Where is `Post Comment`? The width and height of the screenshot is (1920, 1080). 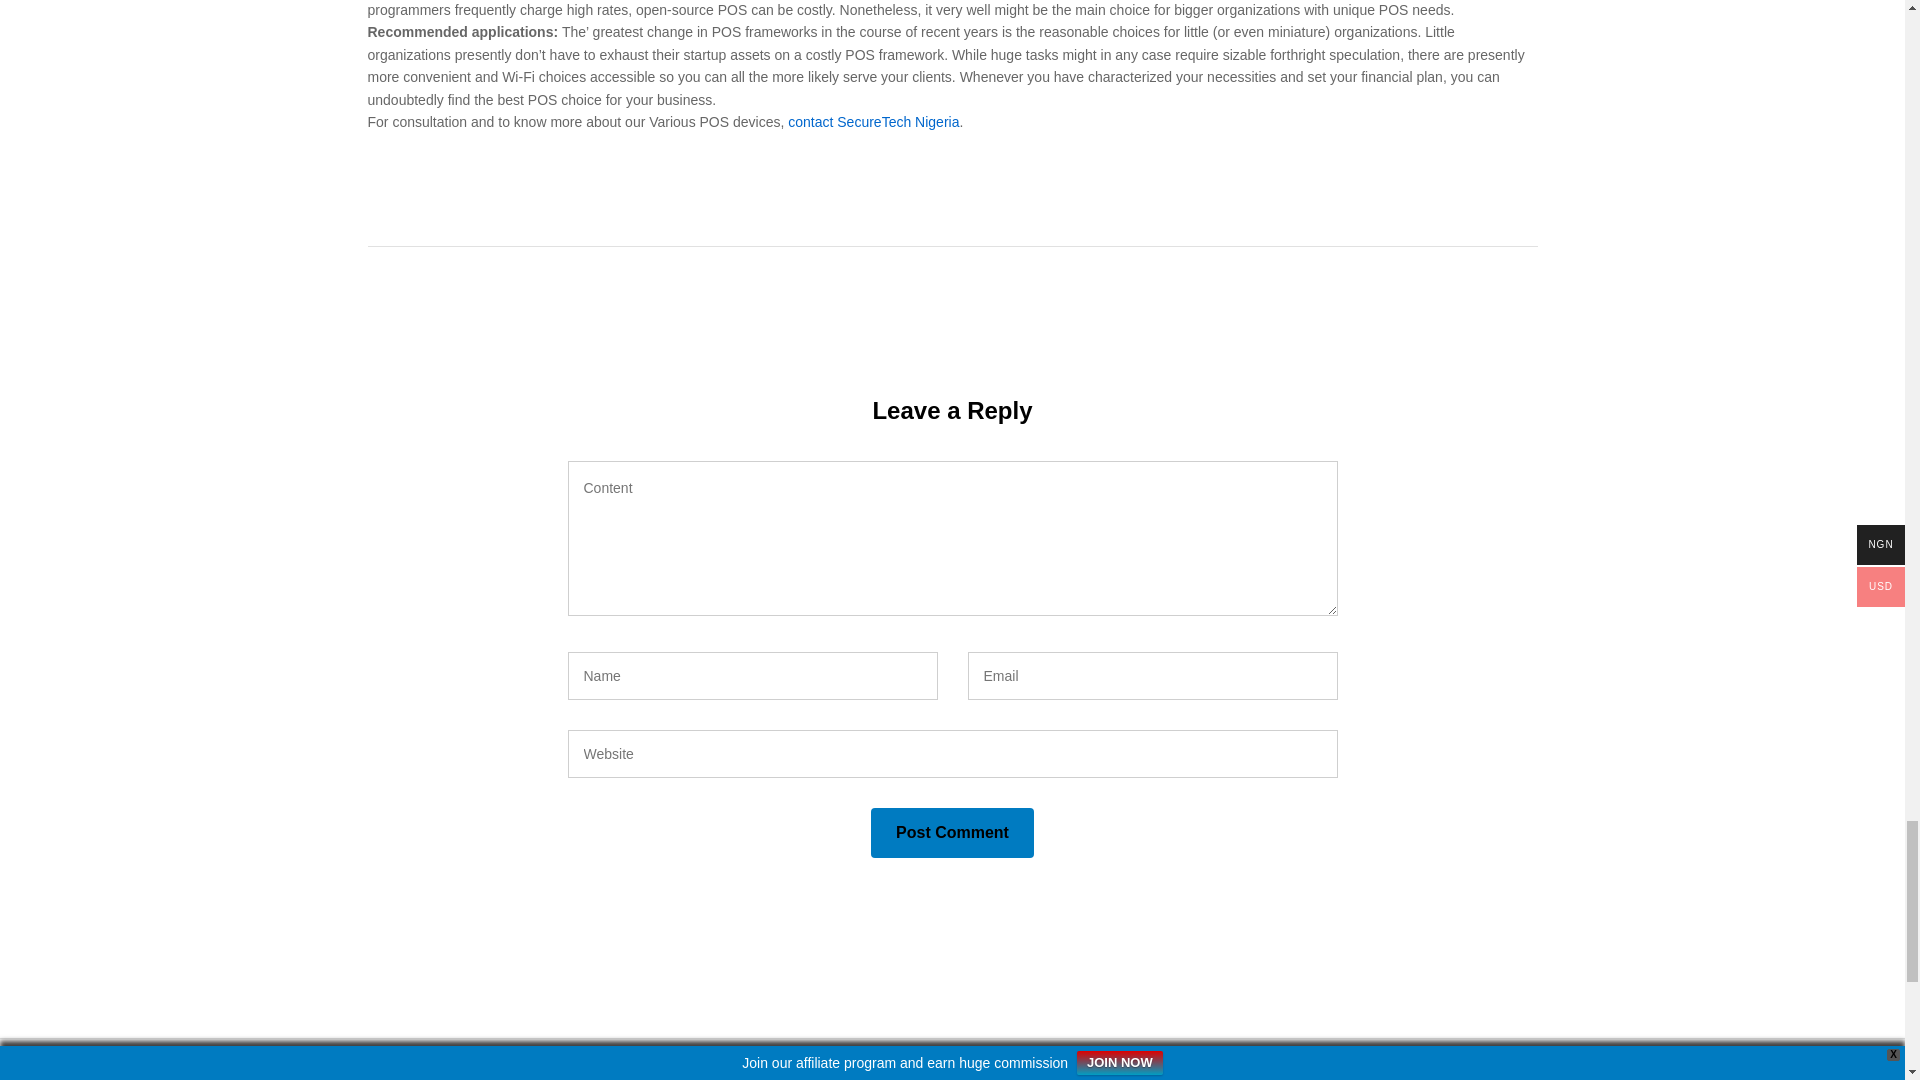 Post Comment is located at coordinates (952, 832).